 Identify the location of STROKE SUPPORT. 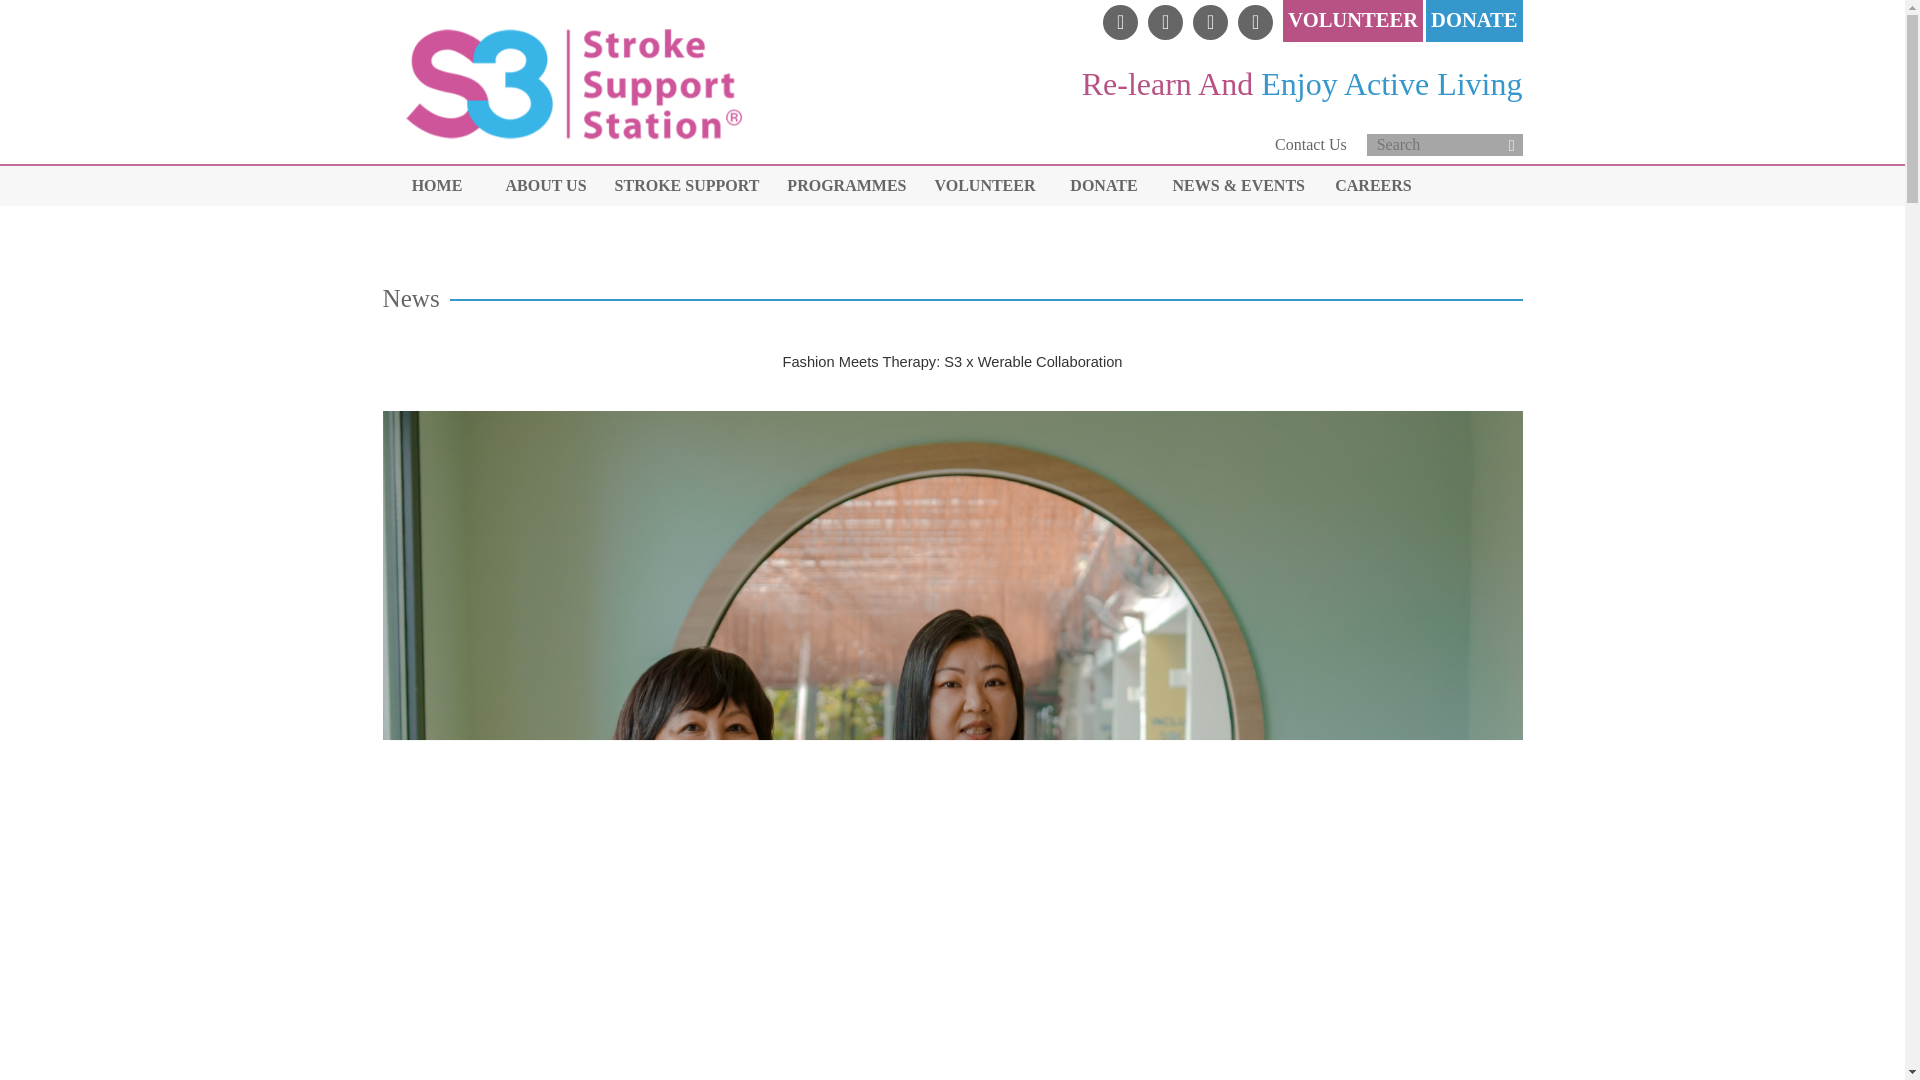
(686, 186).